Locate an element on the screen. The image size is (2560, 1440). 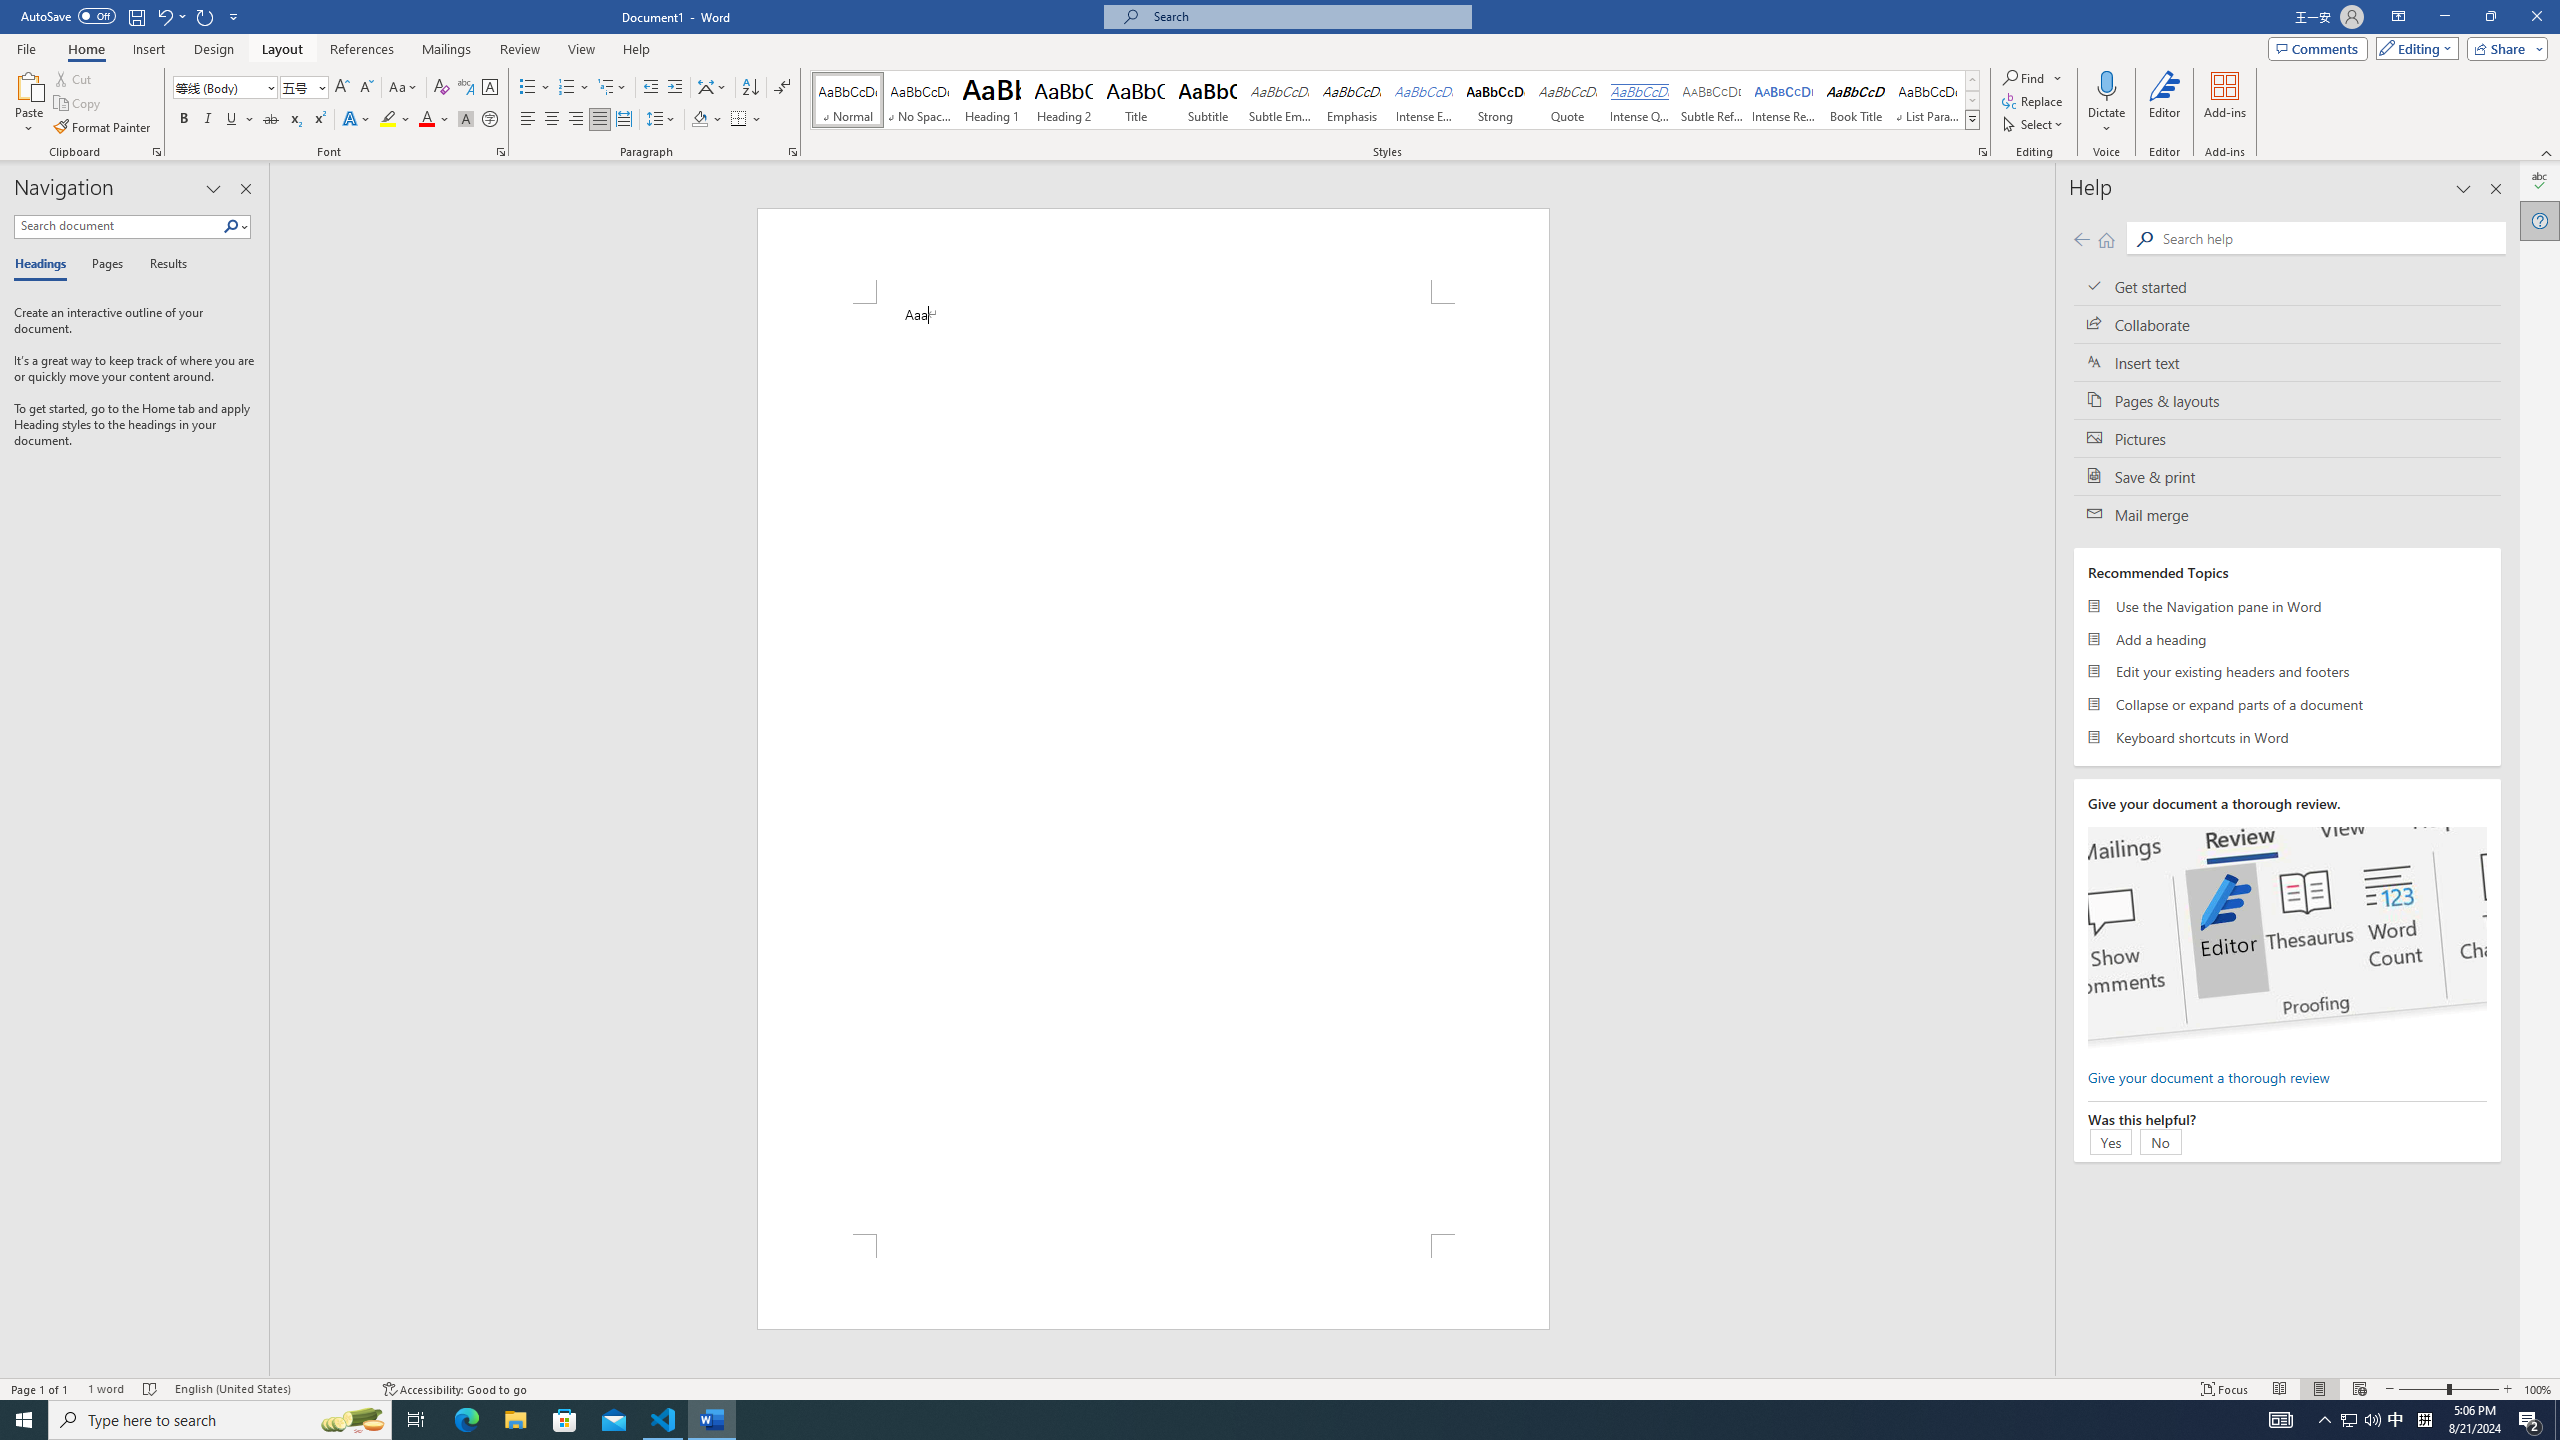
Get started is located at coordinates (2287, 286).